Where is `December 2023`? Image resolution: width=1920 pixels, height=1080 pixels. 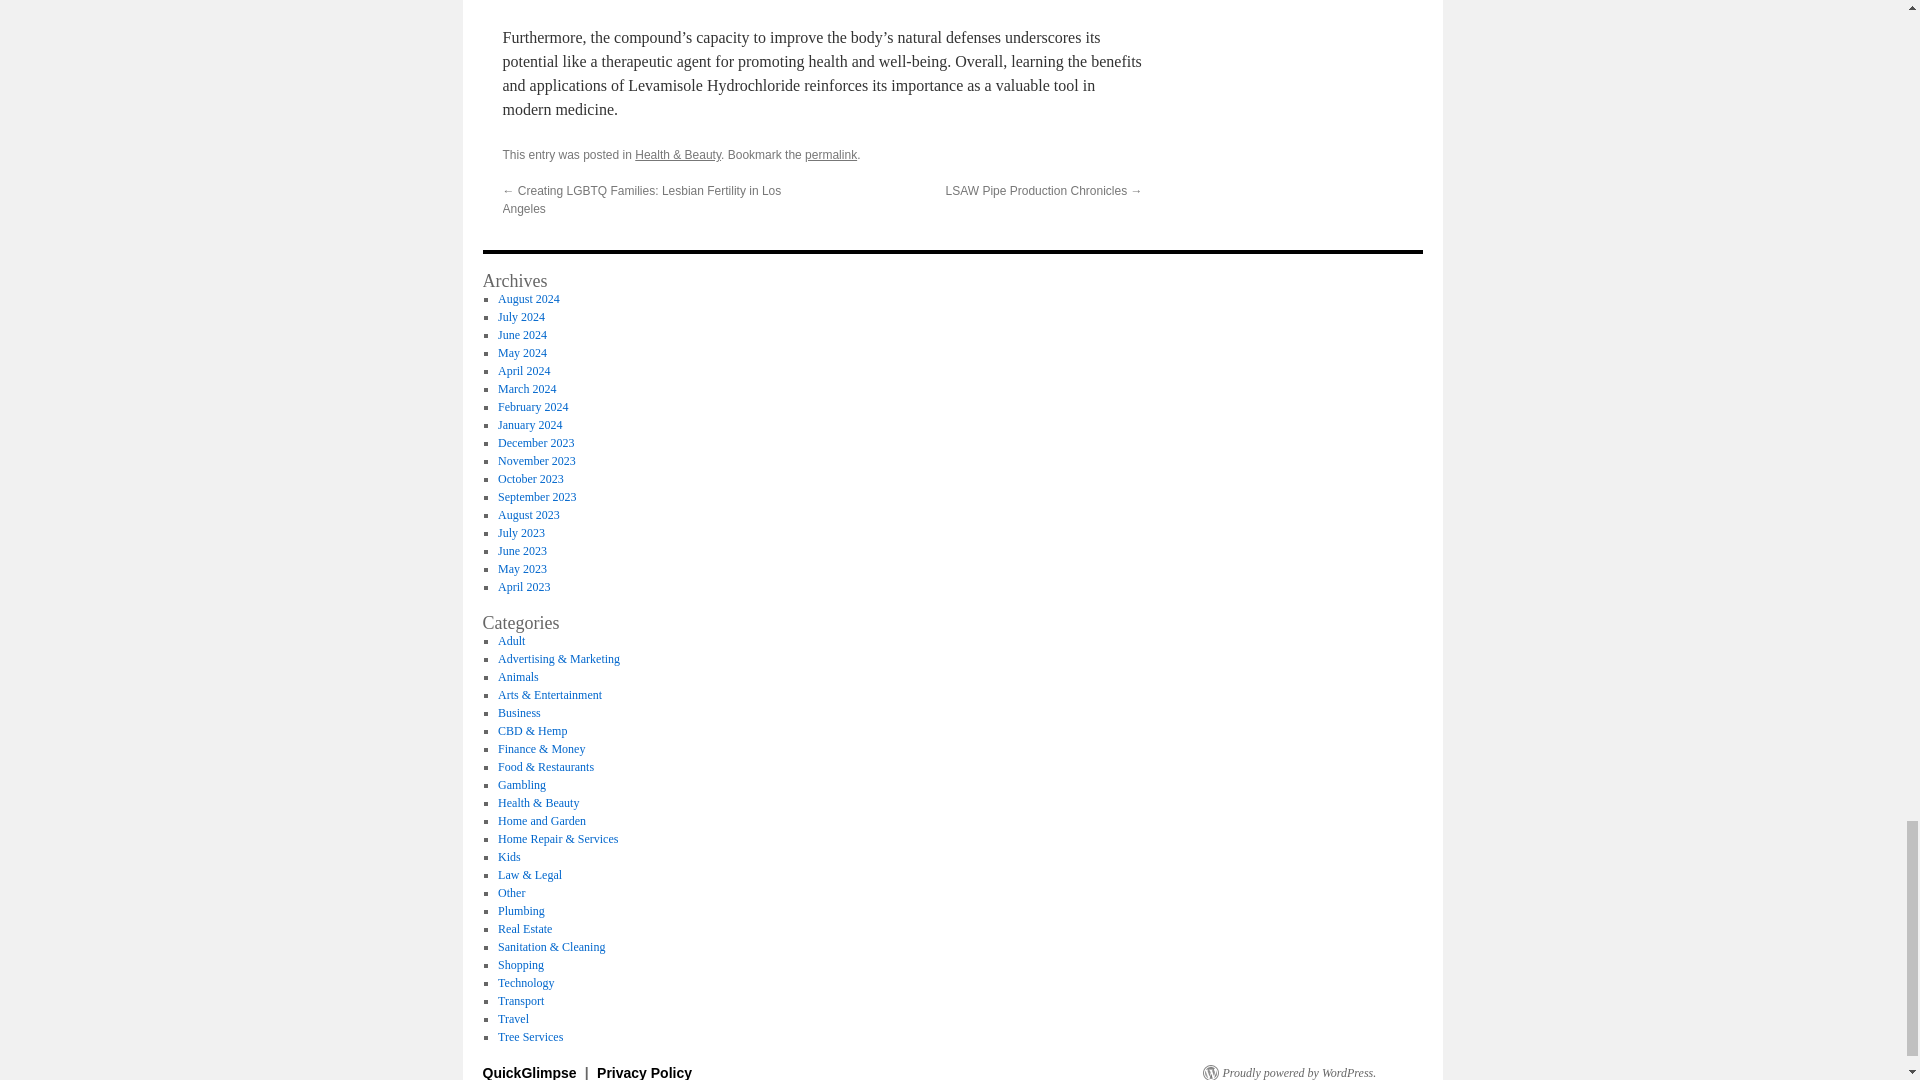
December 2023 is located at coordinates (536, 443).